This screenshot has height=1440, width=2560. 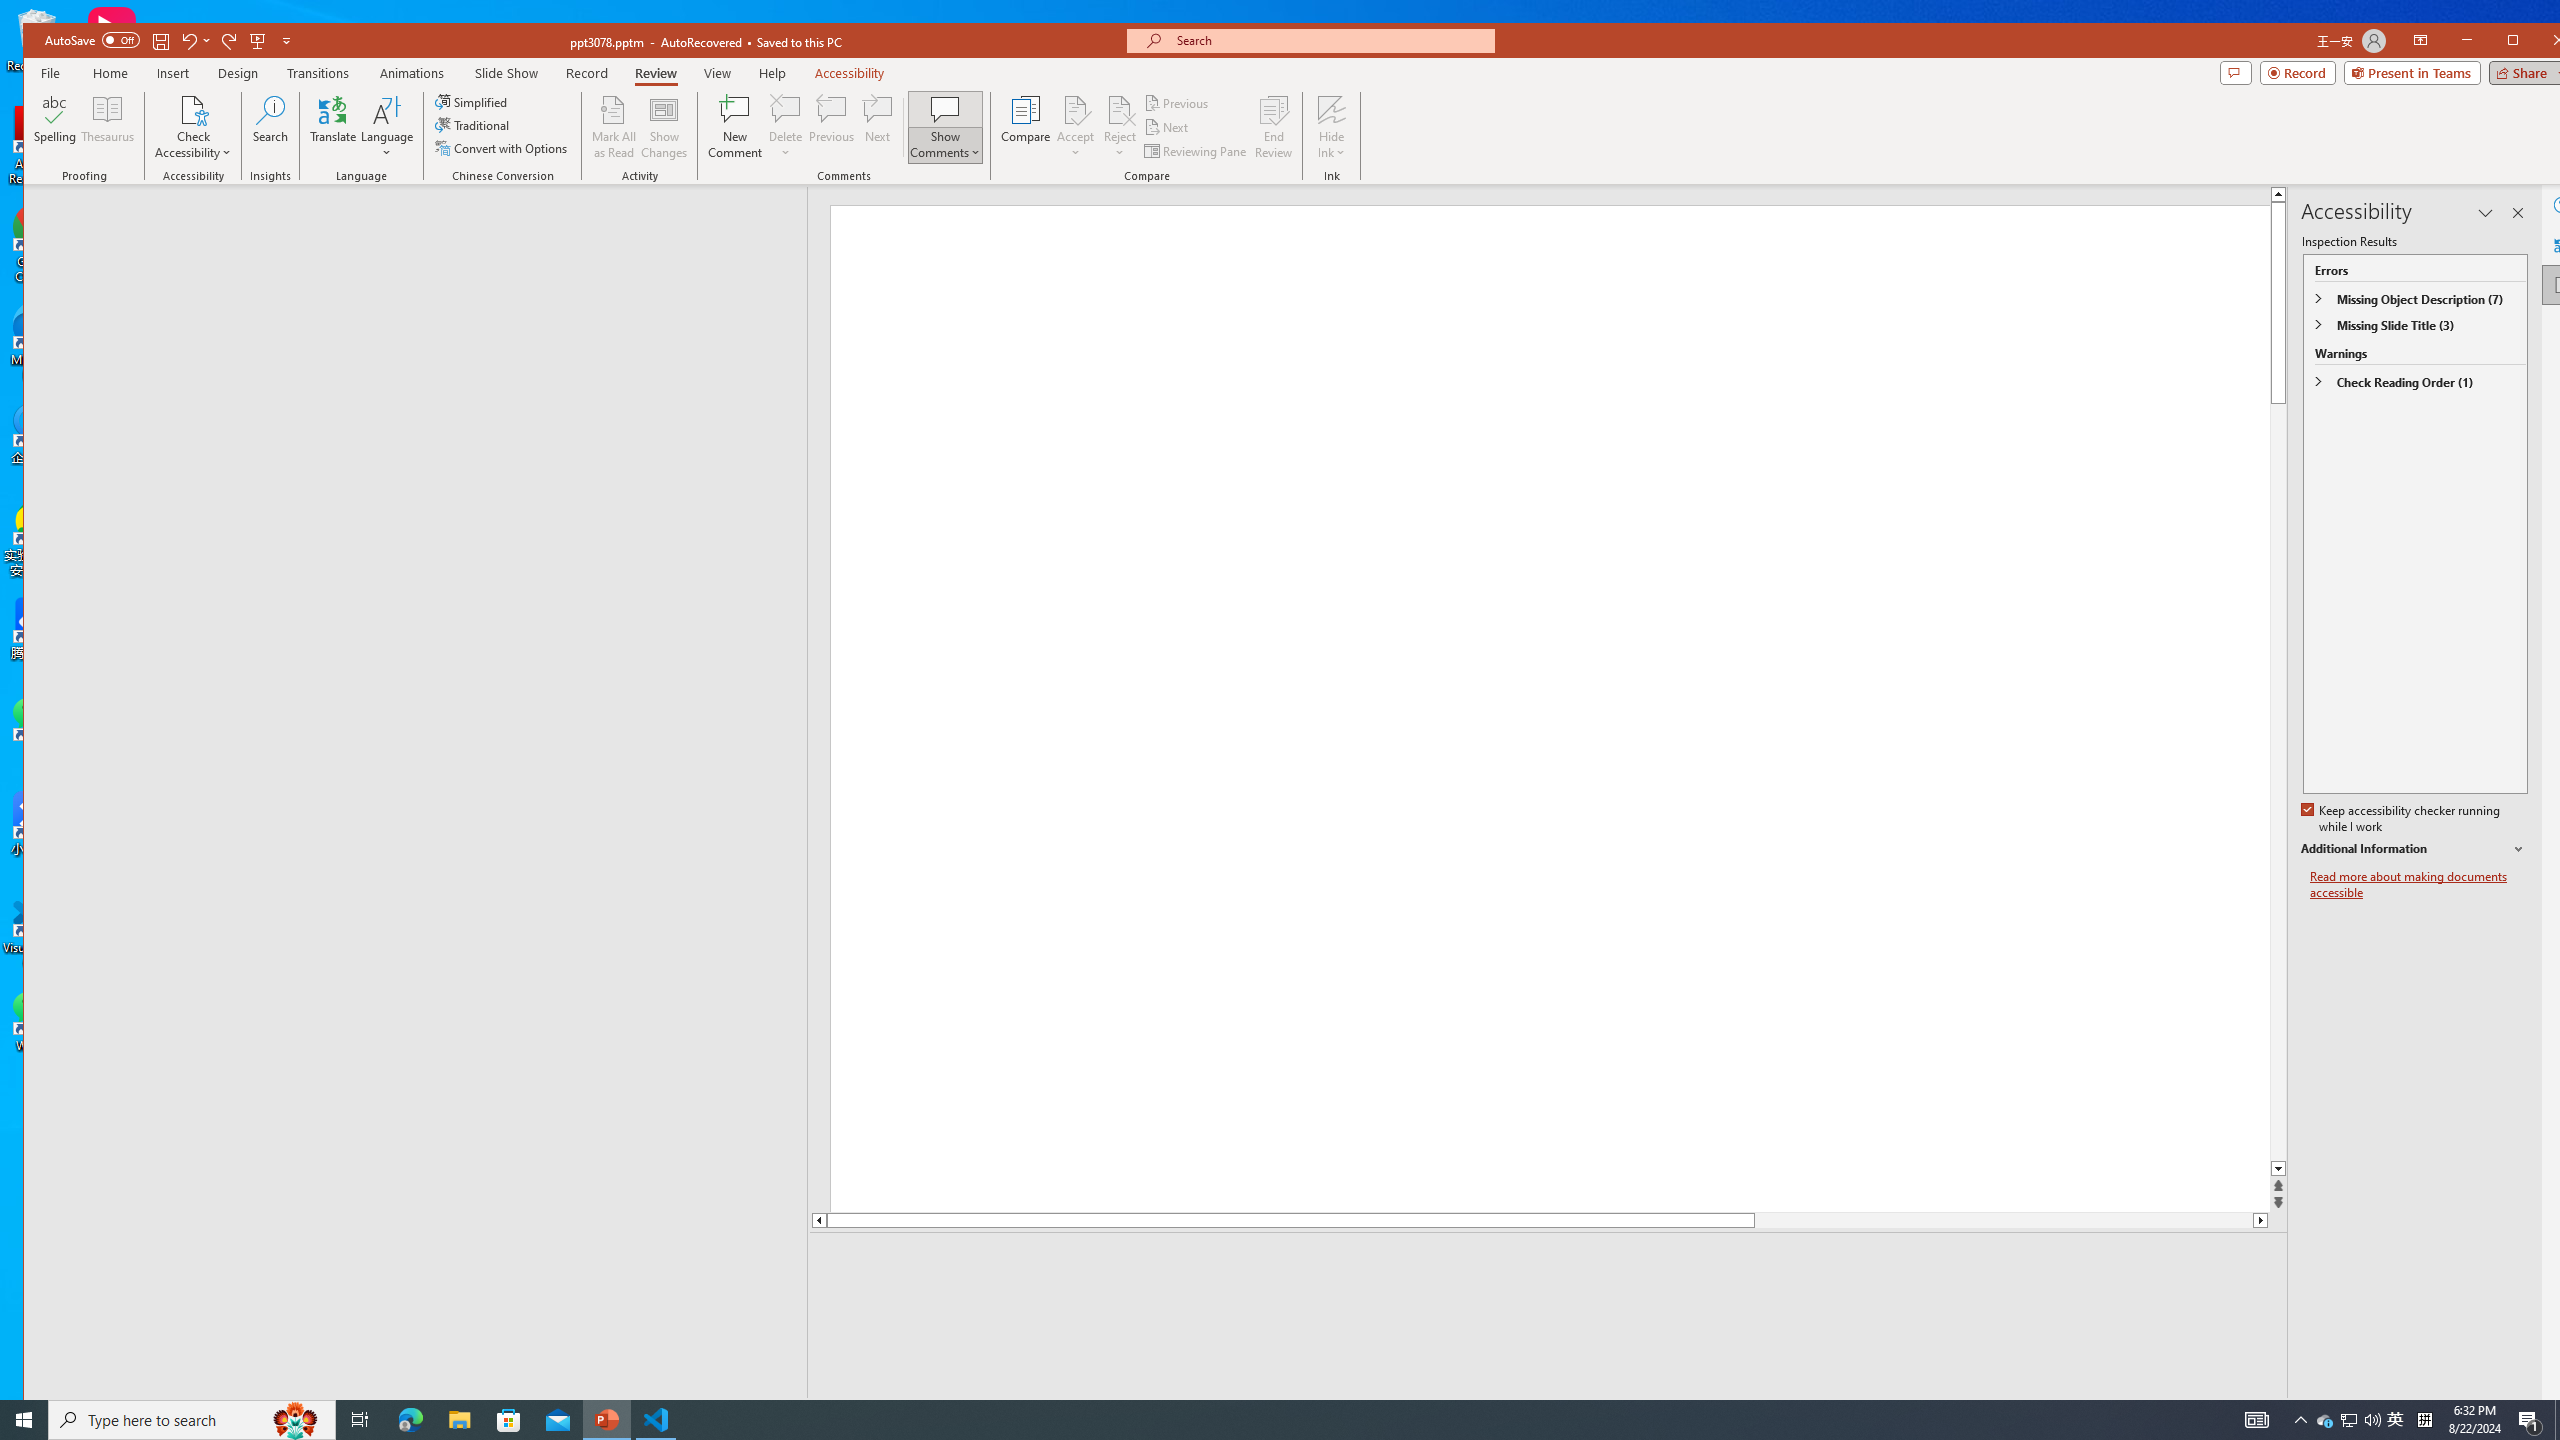 I want to click on Line down, so click(x=2261, y=1220).